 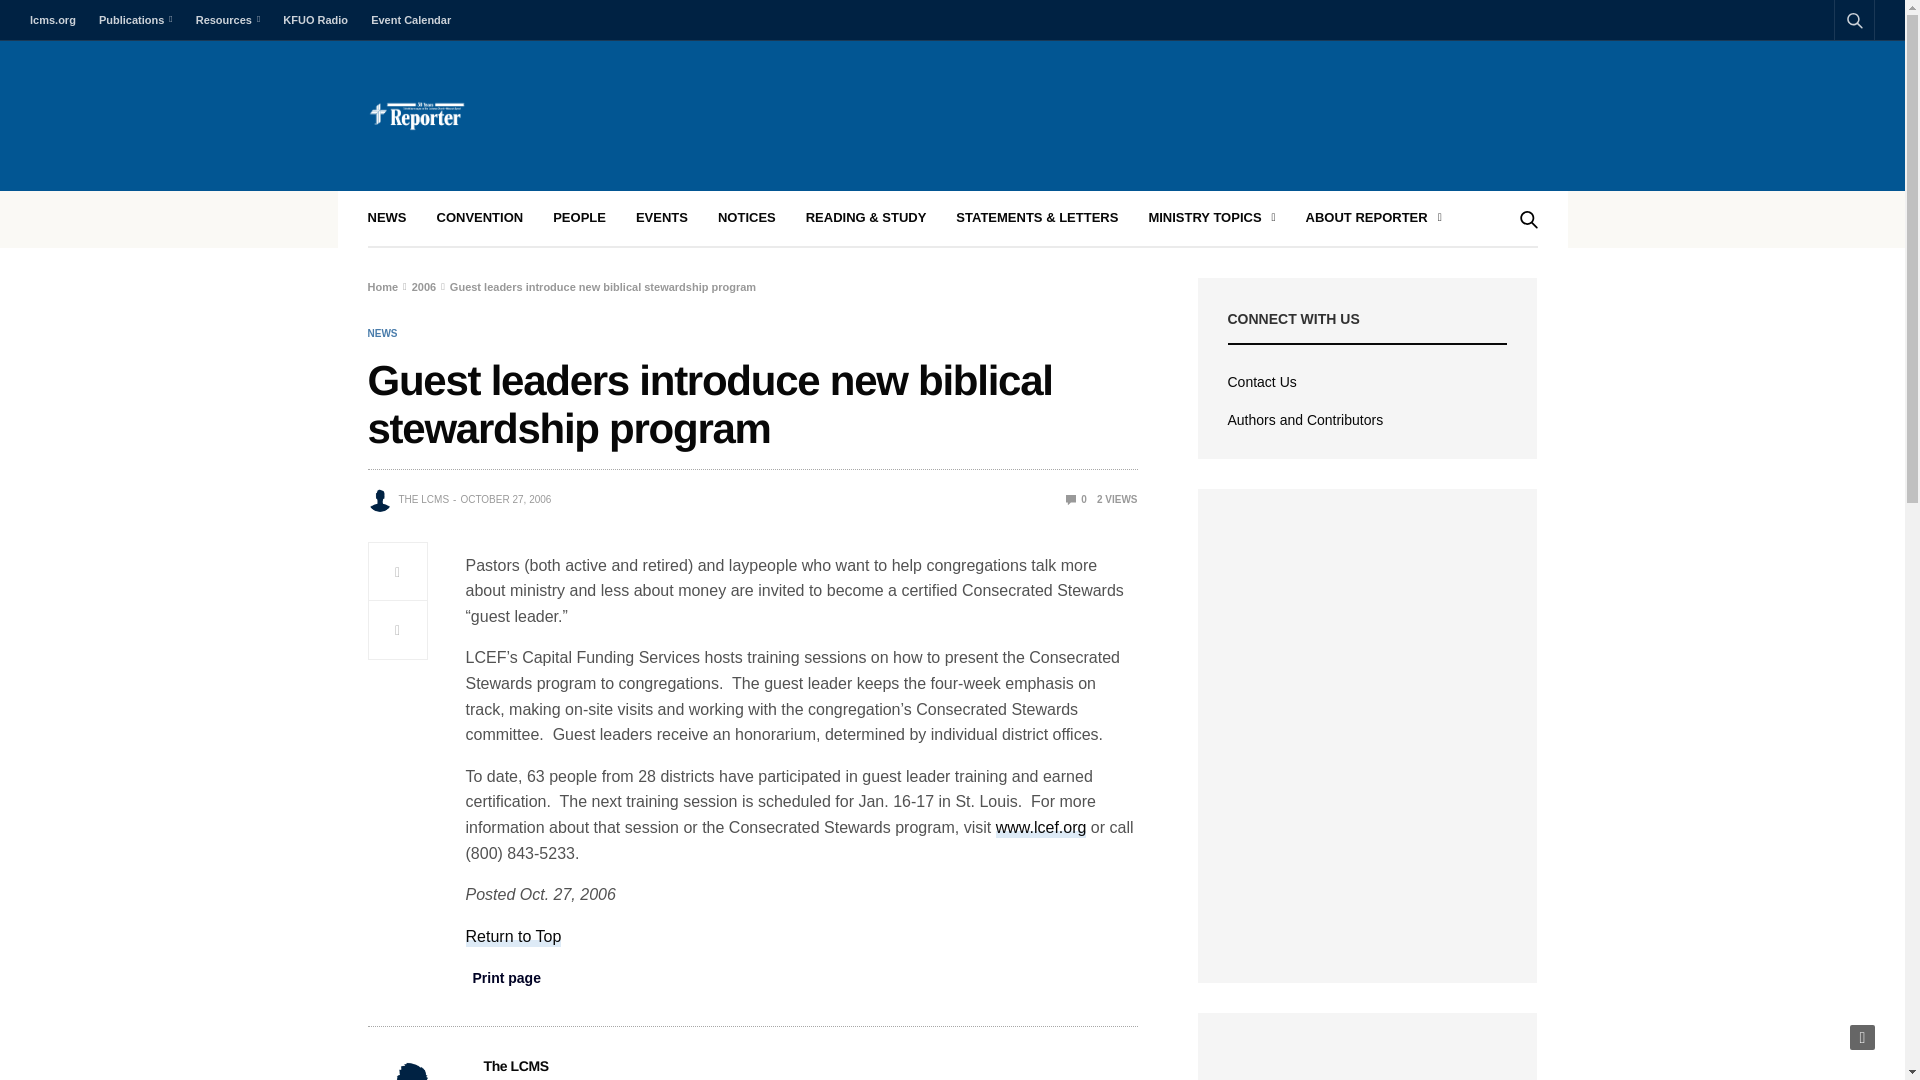 What do you see at coordinates (423, 500) in the screenshot?
I see `Posts by The LCMS` at bounding box center [423, 500].